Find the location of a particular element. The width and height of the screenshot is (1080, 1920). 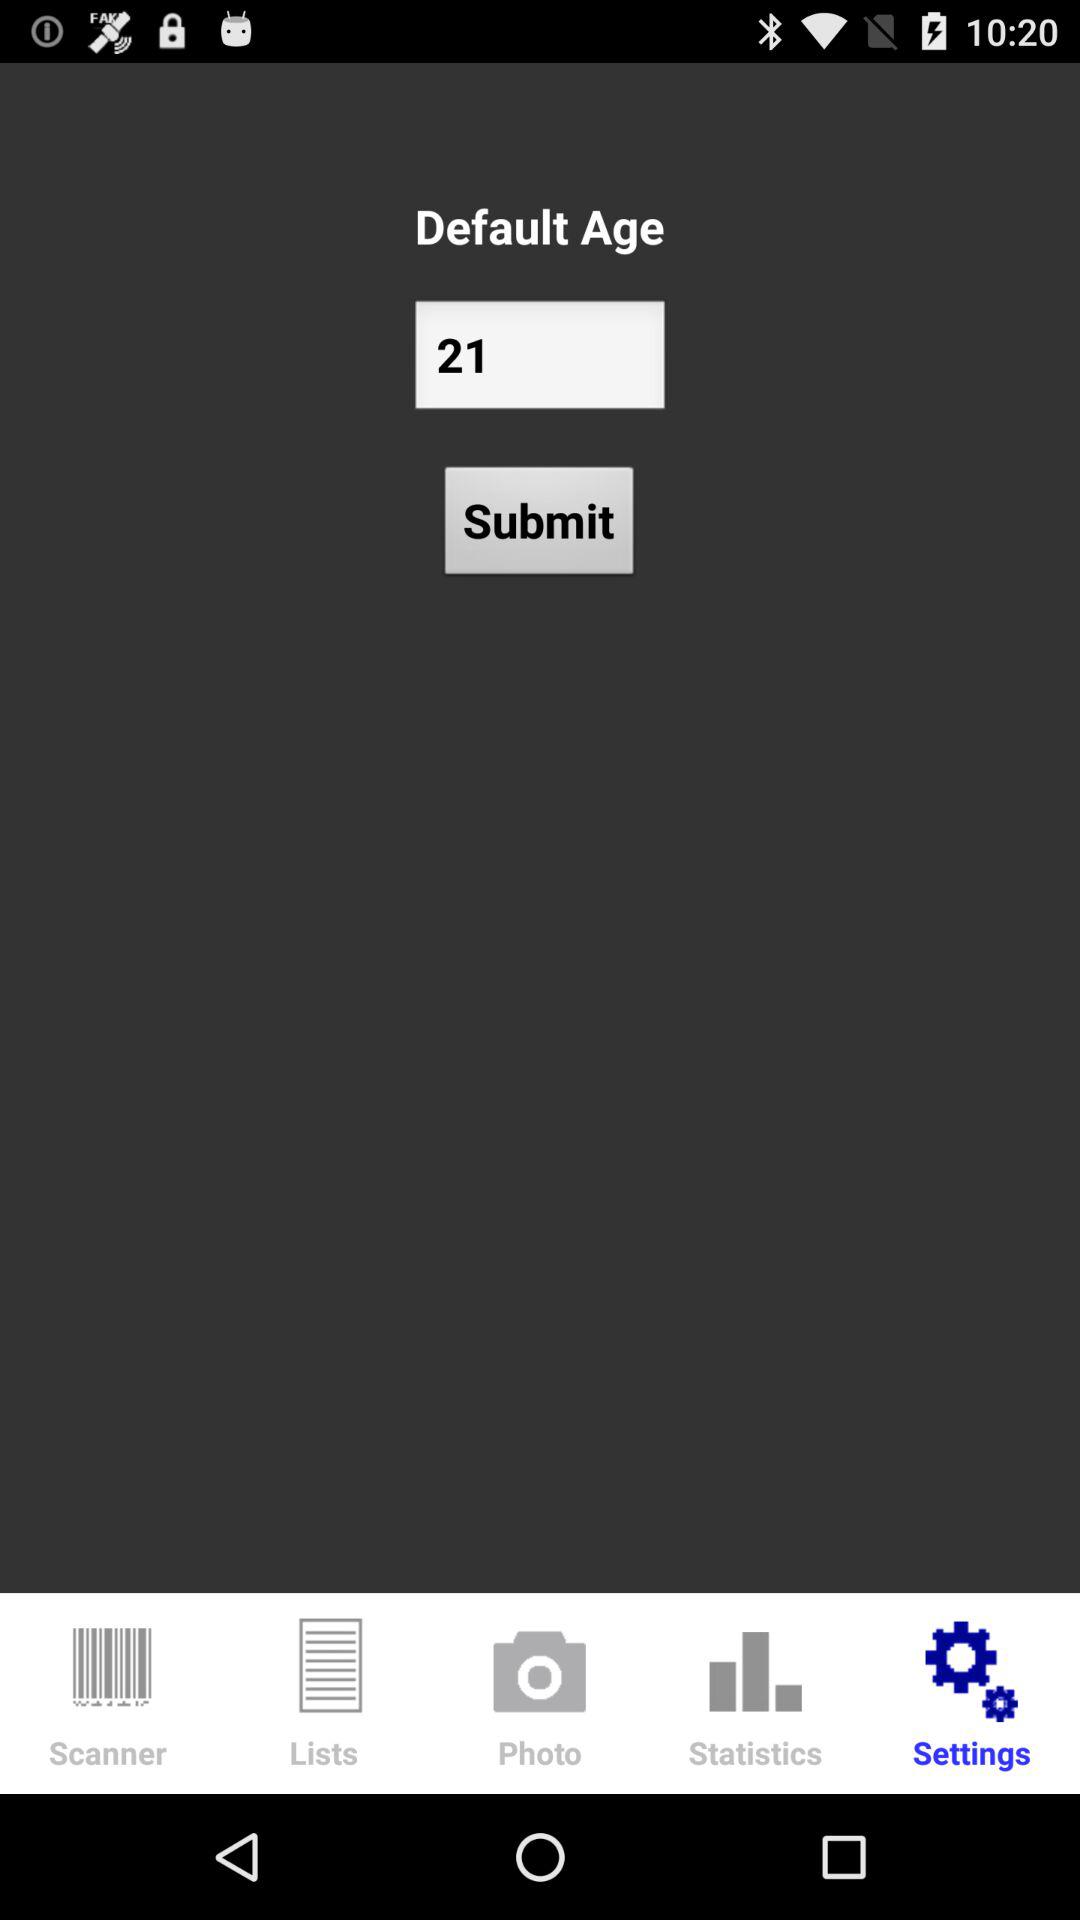

select a button 21 on page is located at coordinates (540, 360).